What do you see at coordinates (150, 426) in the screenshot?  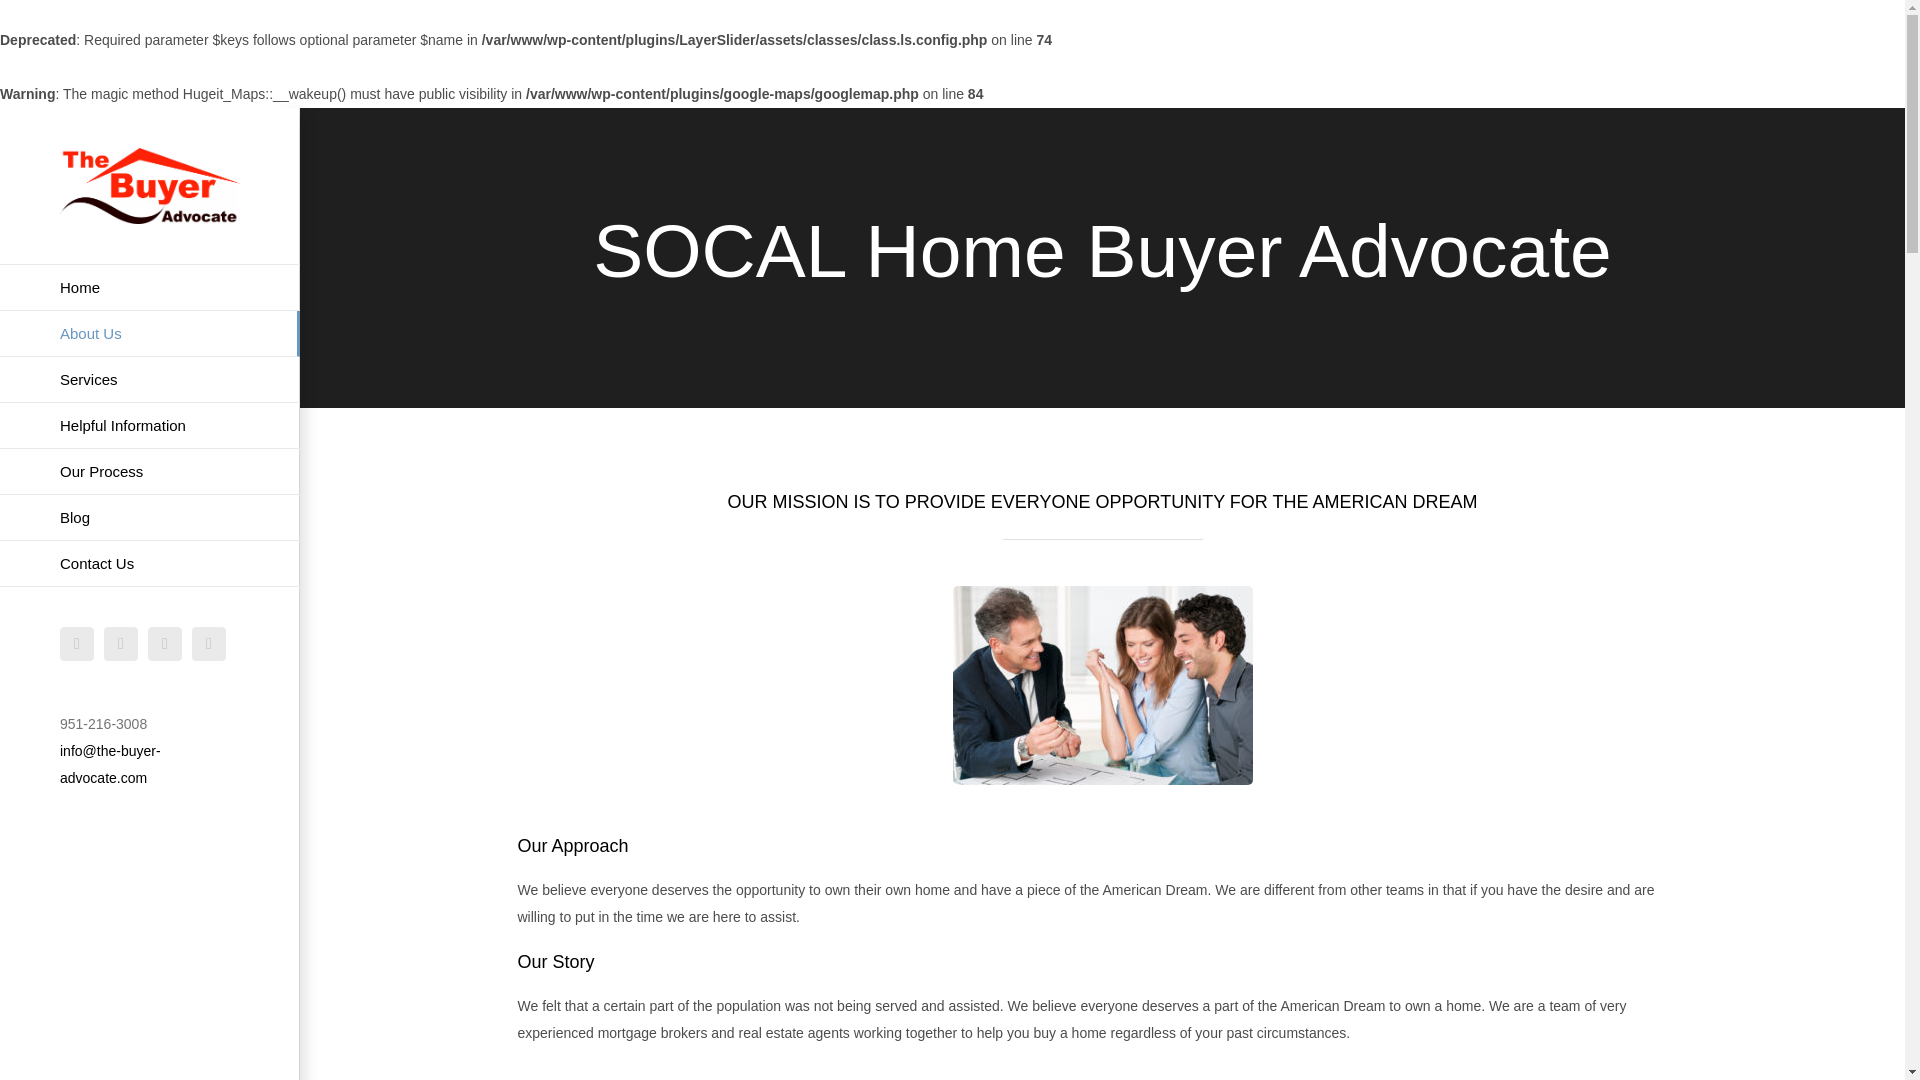 I see `Helpful Information` at bounding box center [150, 426].